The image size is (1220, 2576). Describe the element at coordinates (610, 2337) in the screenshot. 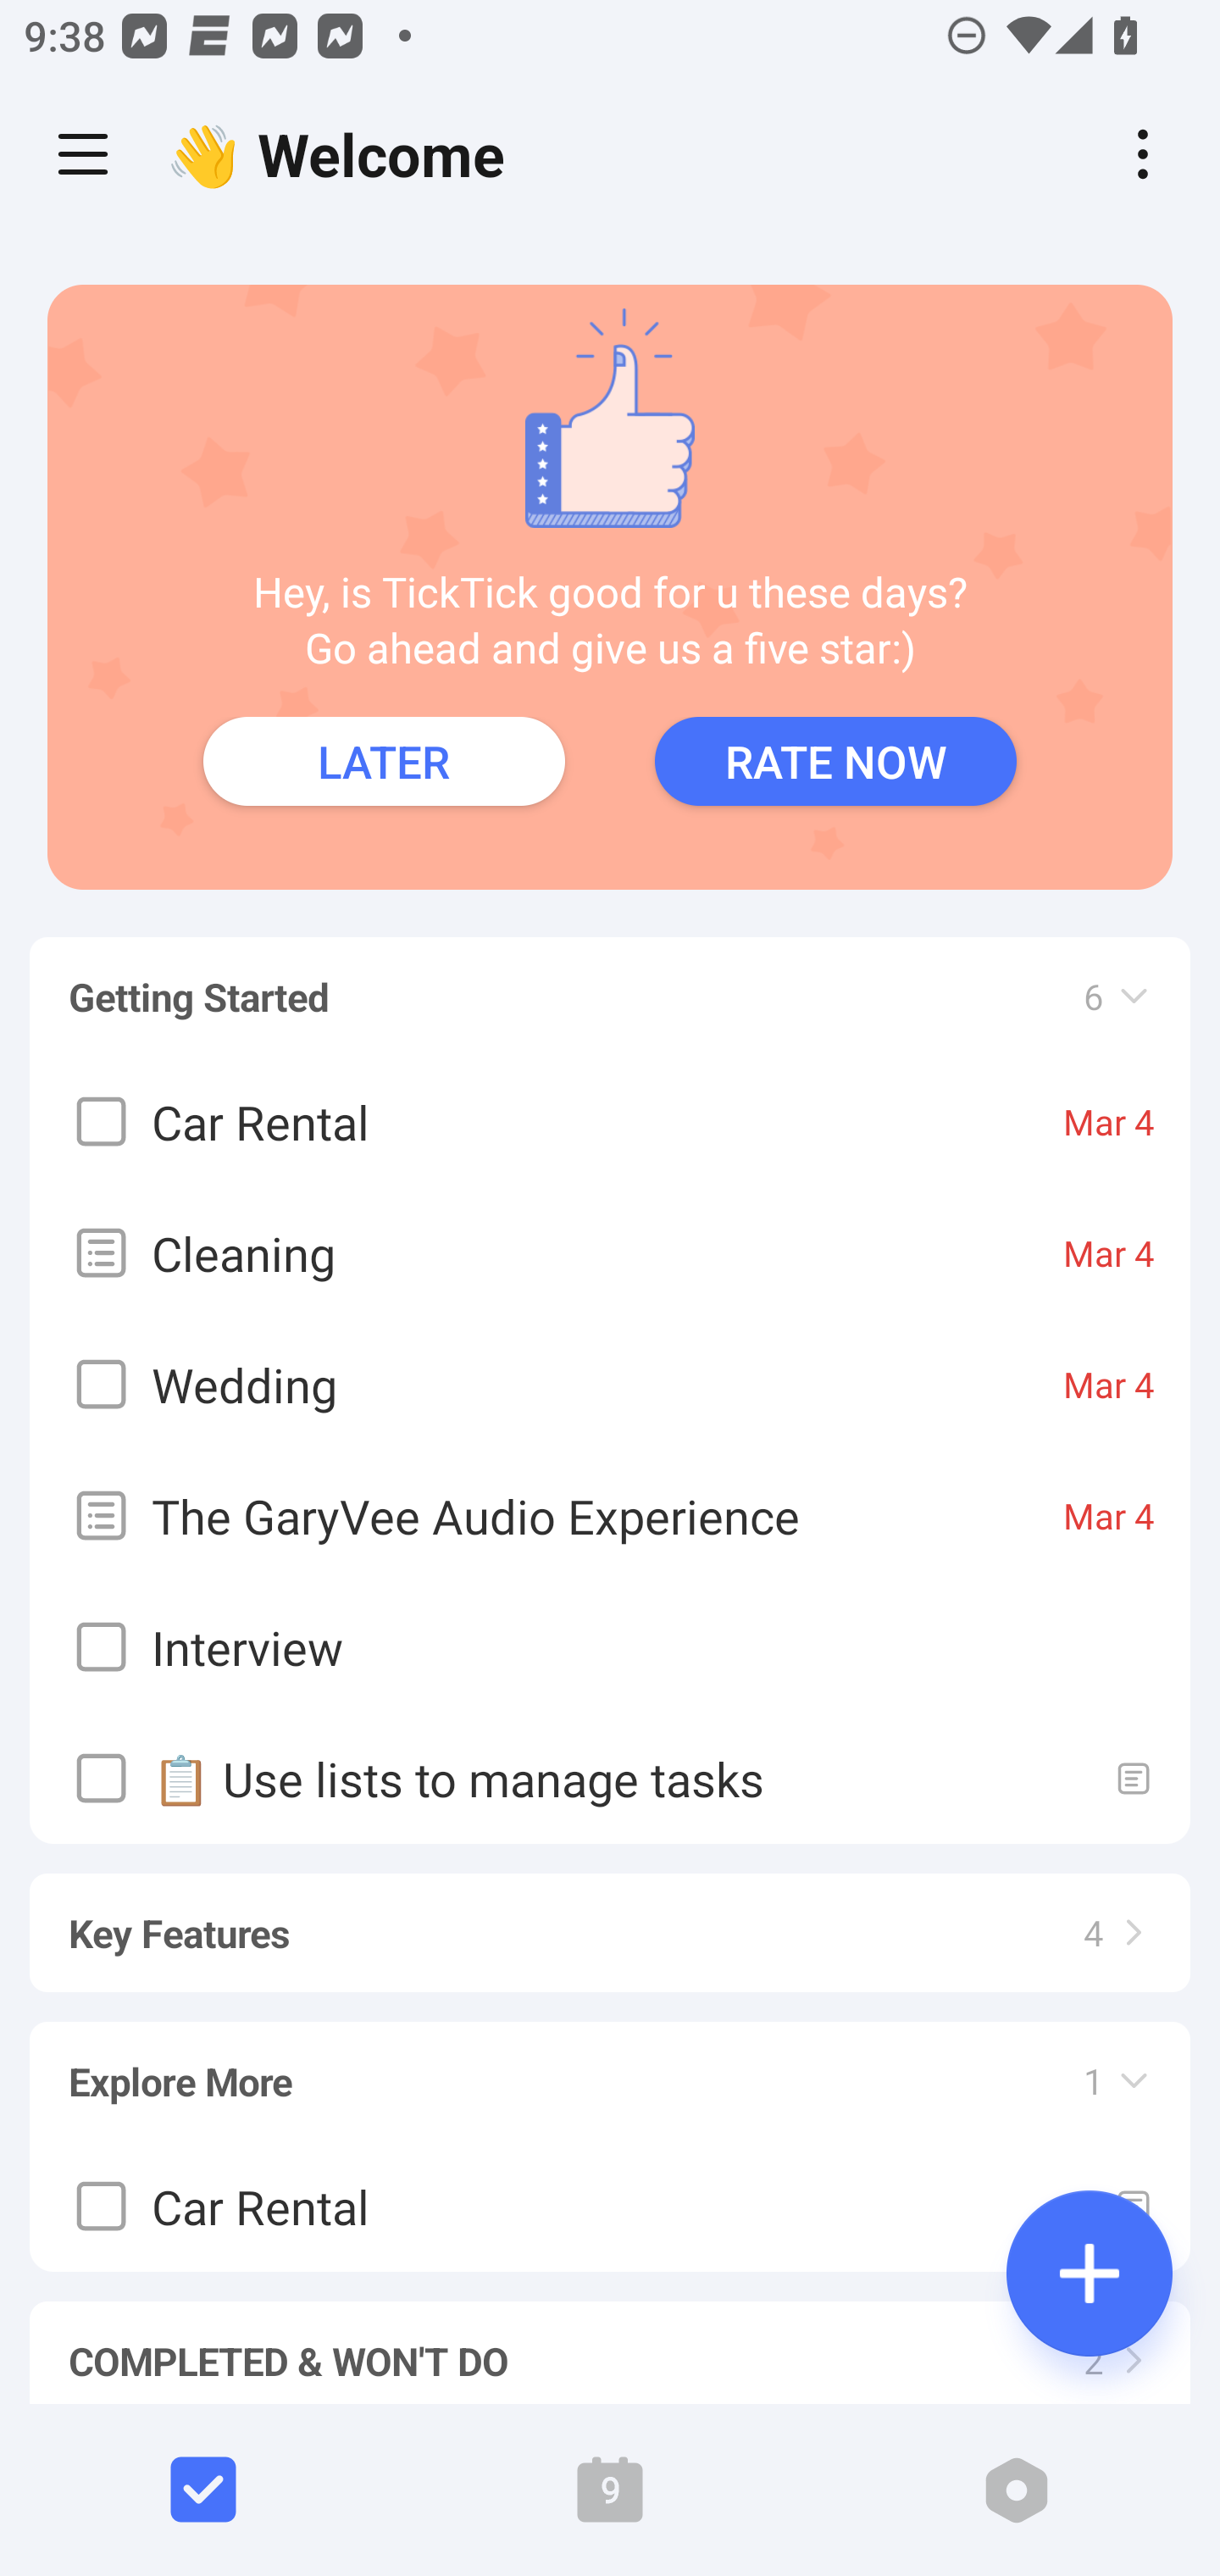

I see `COMPLETED & WON'T DO 2` at that location.